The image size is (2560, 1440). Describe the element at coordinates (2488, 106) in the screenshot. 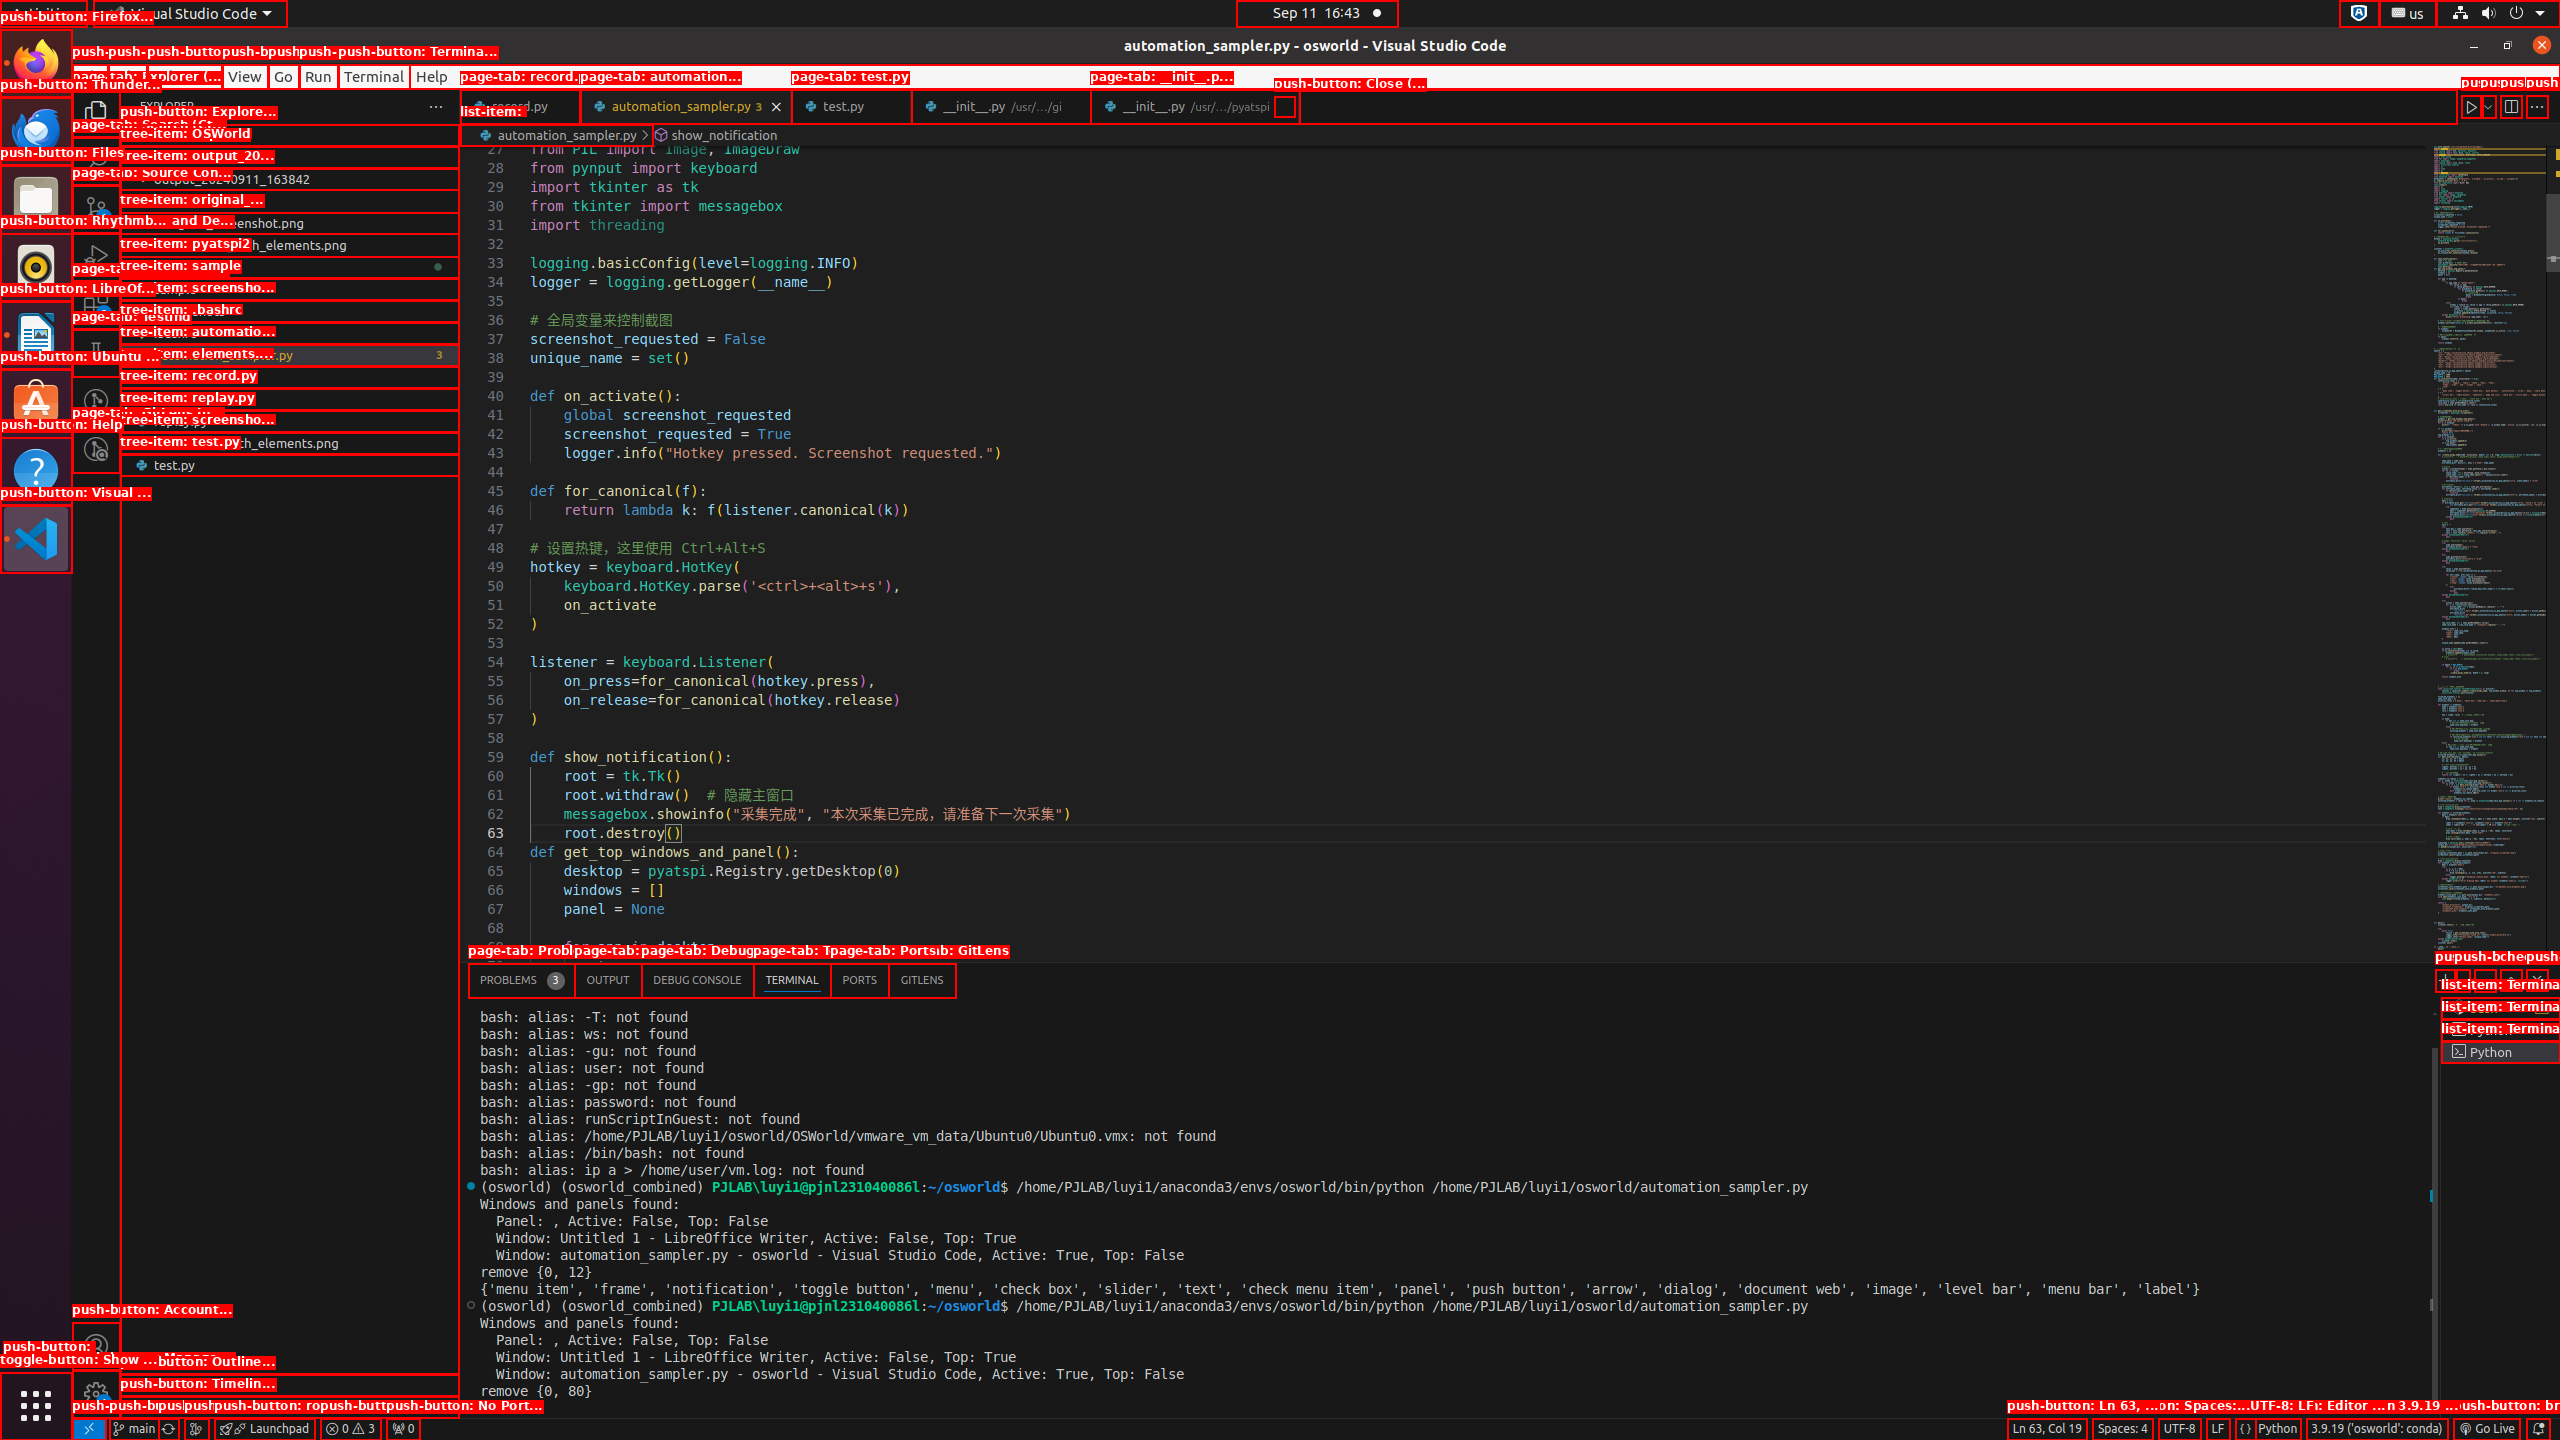

I see `Run or Debug...` at that location.